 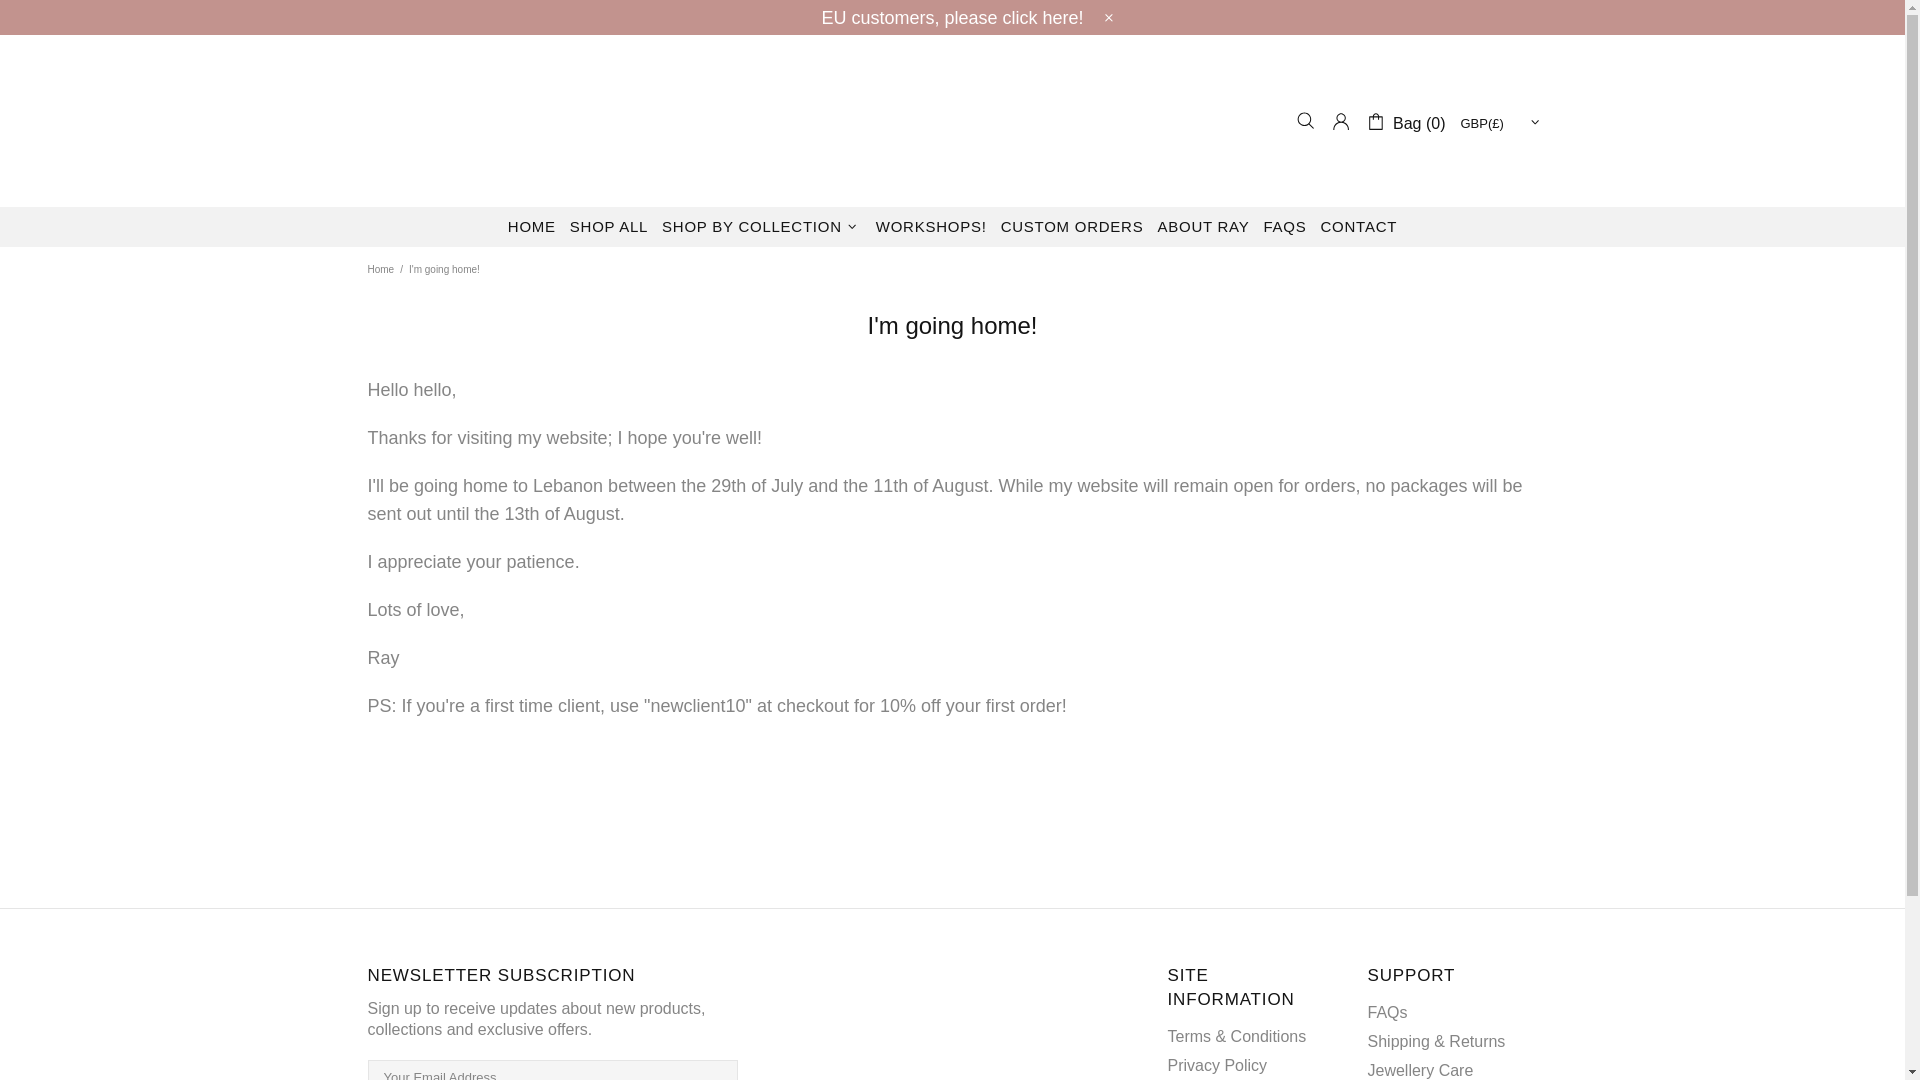 What do you see at coordinates (1359, 227) in the screenshot?
I see `CONTACT` at bounding box center [1359, 227].